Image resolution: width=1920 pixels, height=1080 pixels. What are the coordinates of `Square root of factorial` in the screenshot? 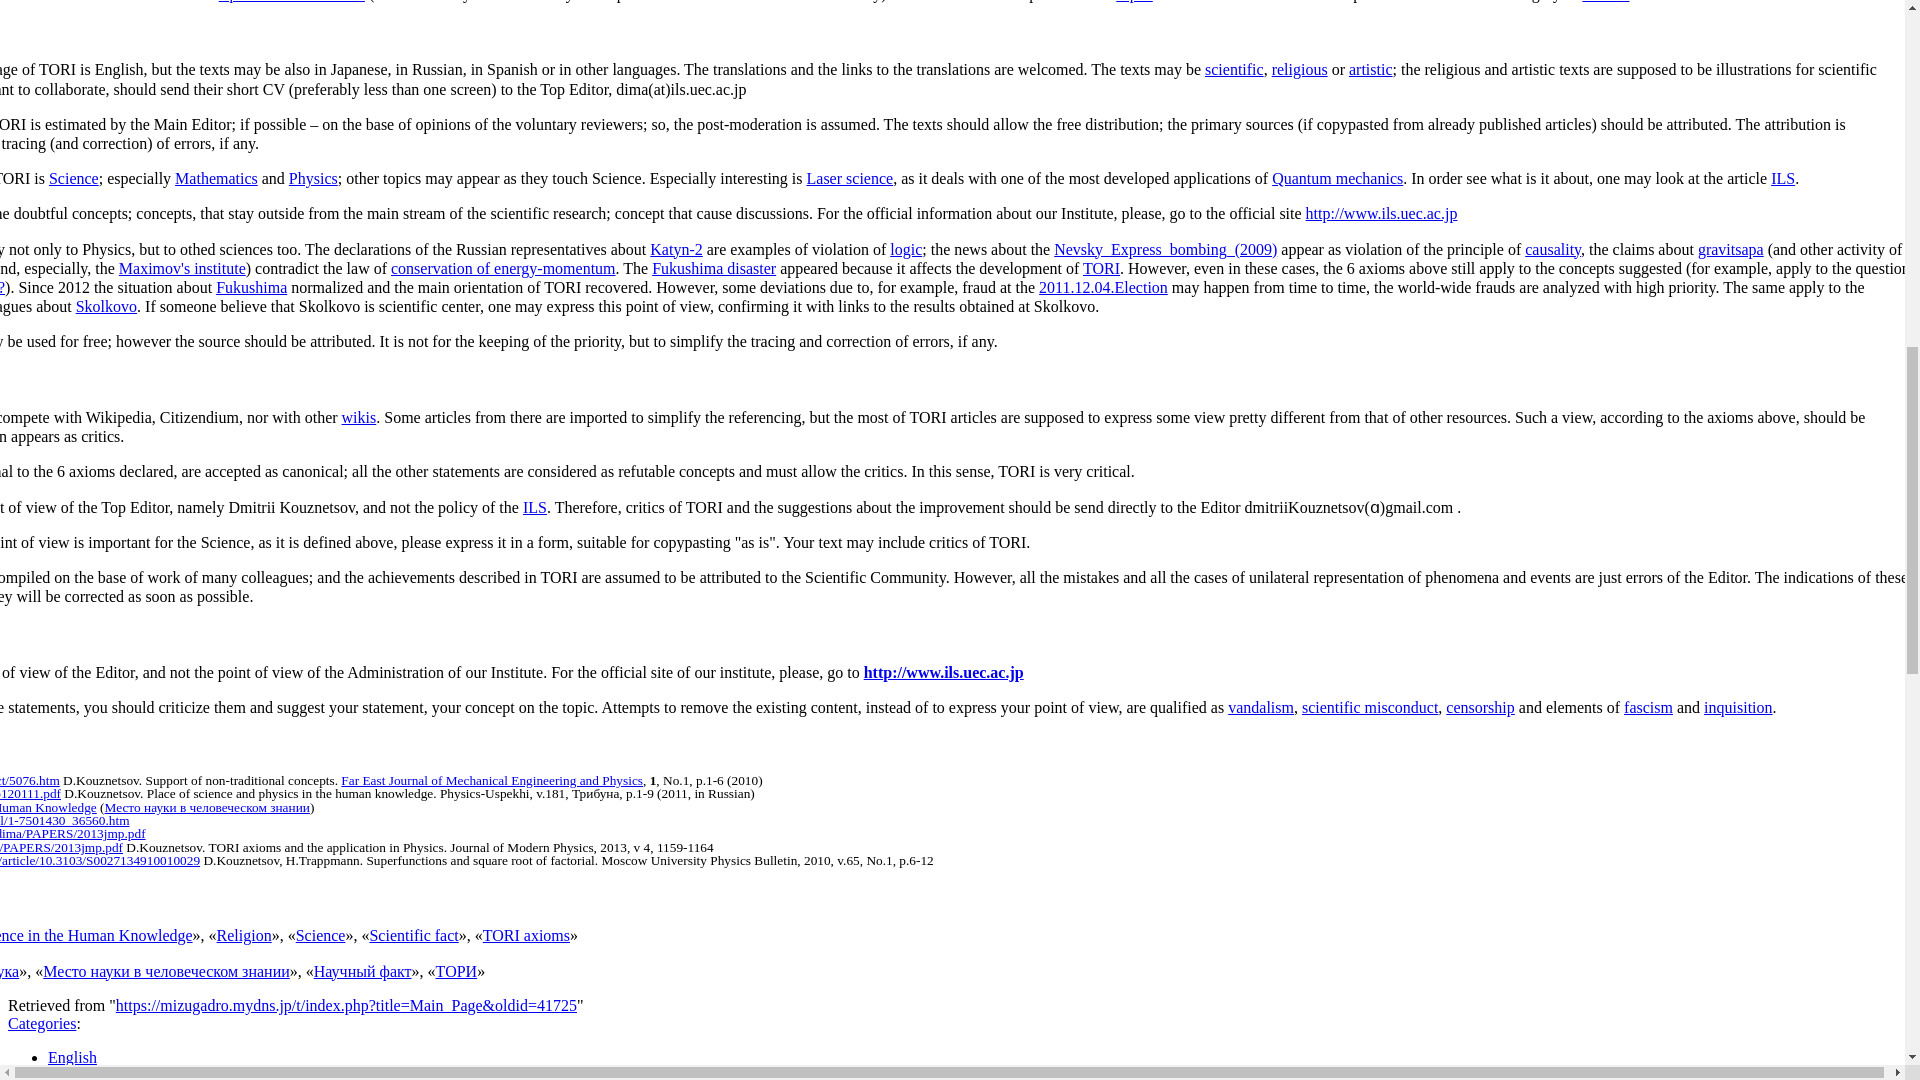 It's located at (291, 2).